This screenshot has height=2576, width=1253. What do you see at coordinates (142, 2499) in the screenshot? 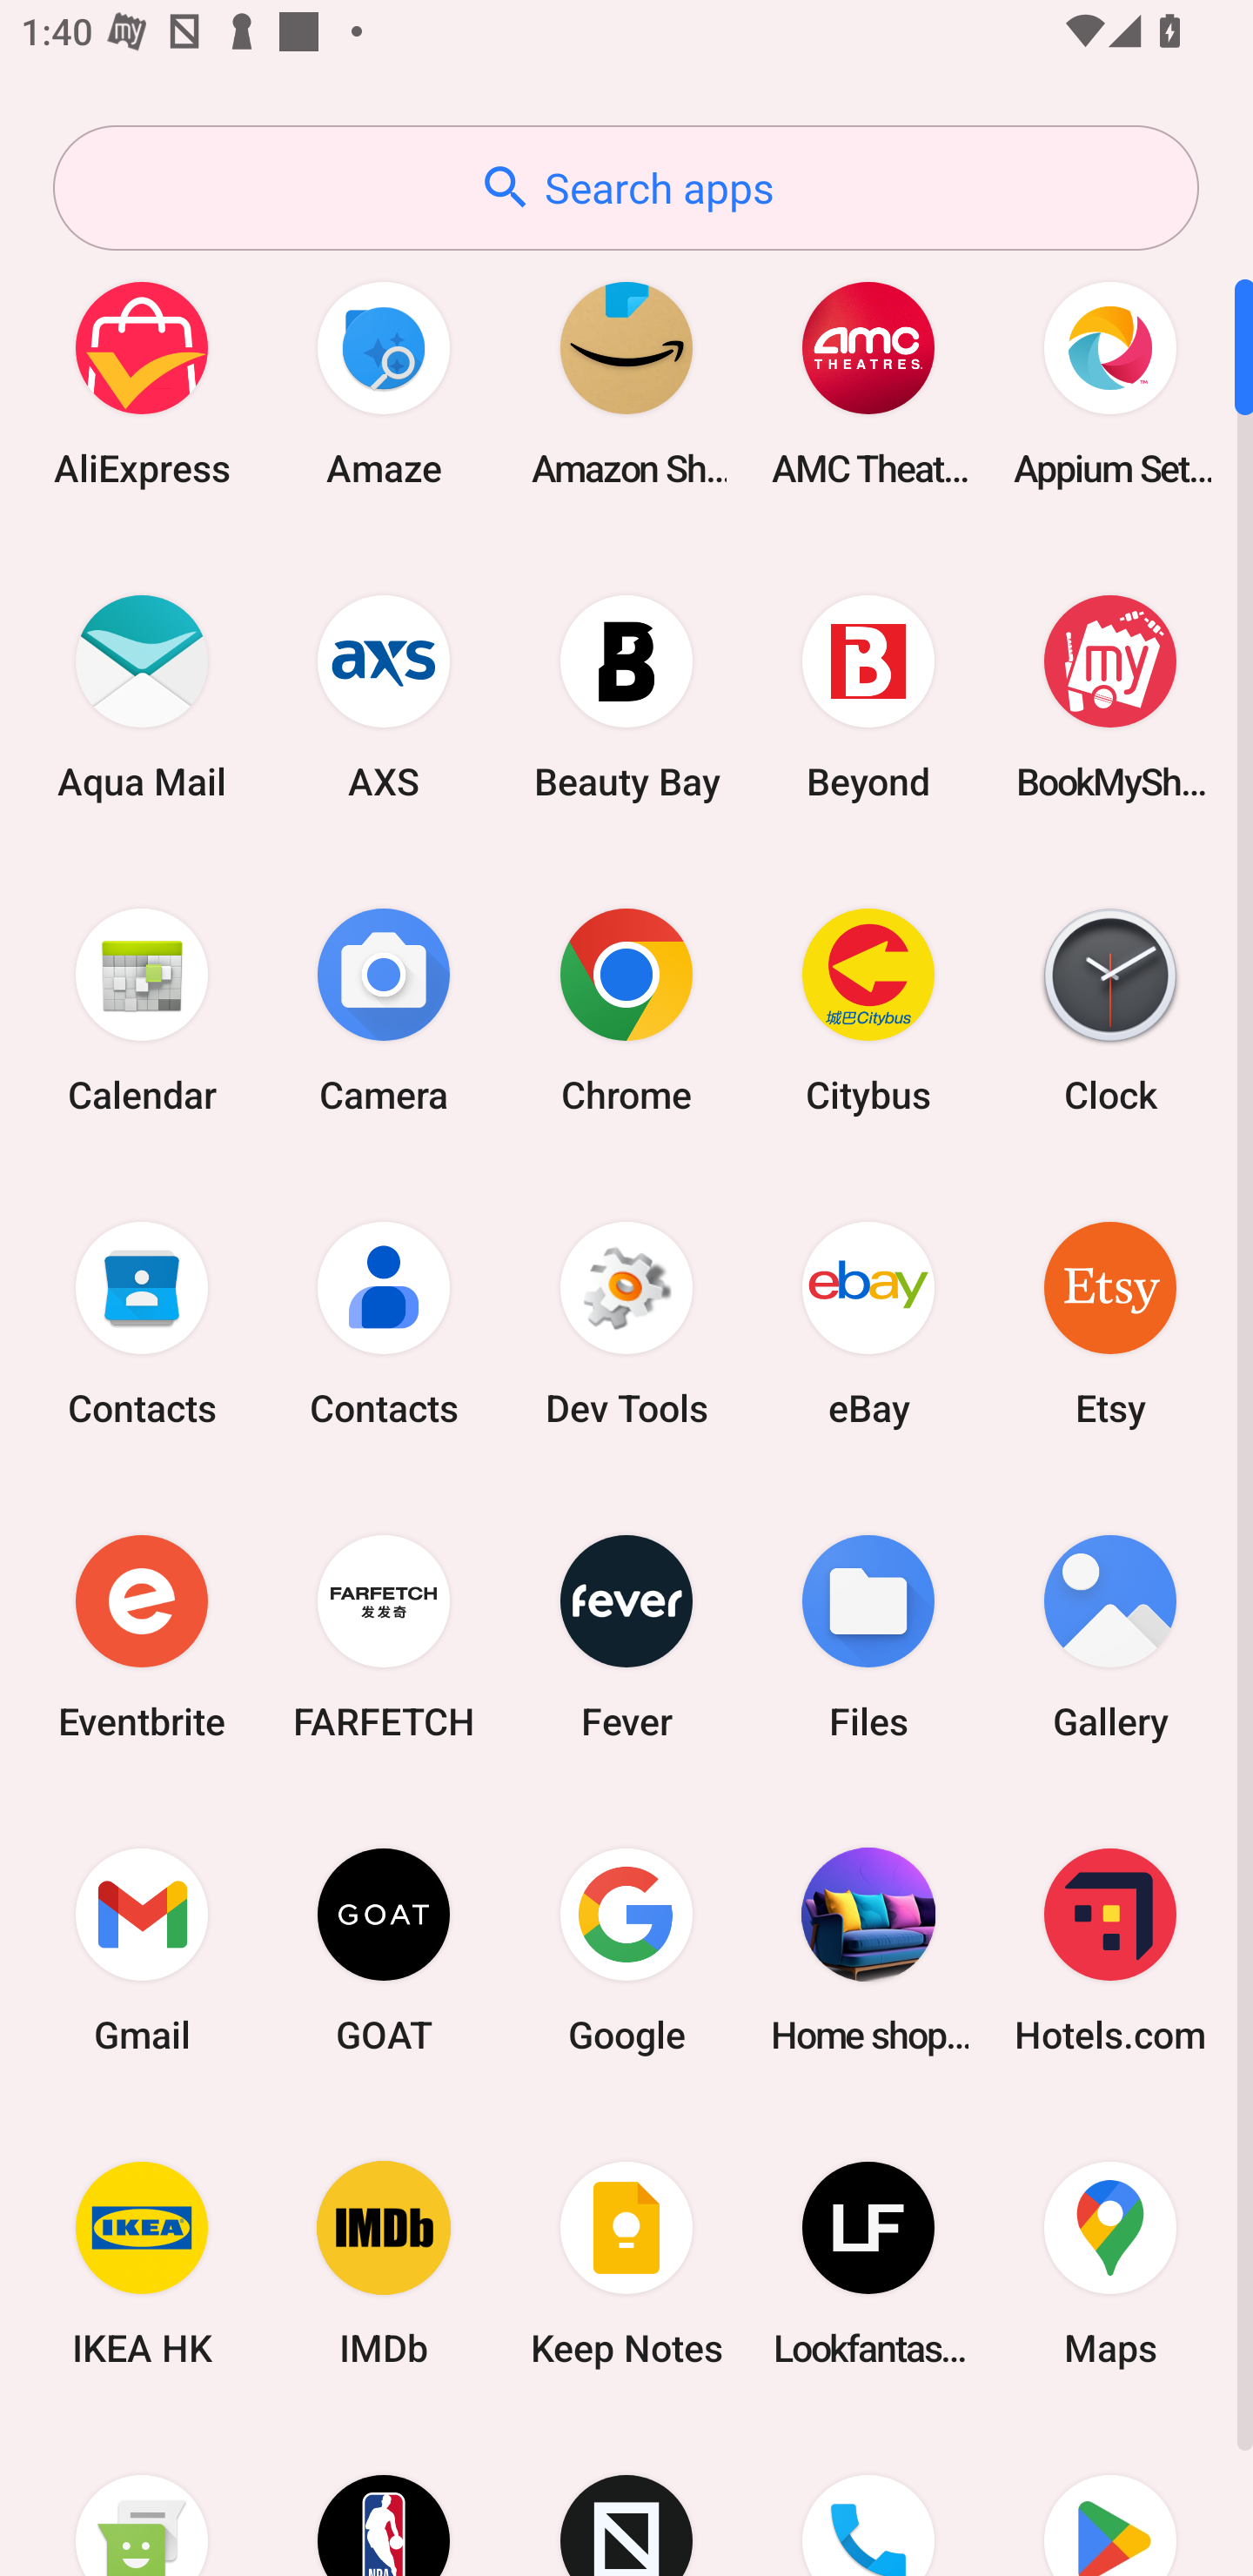
I see `Messaging` at bounding box center [142, 2499].